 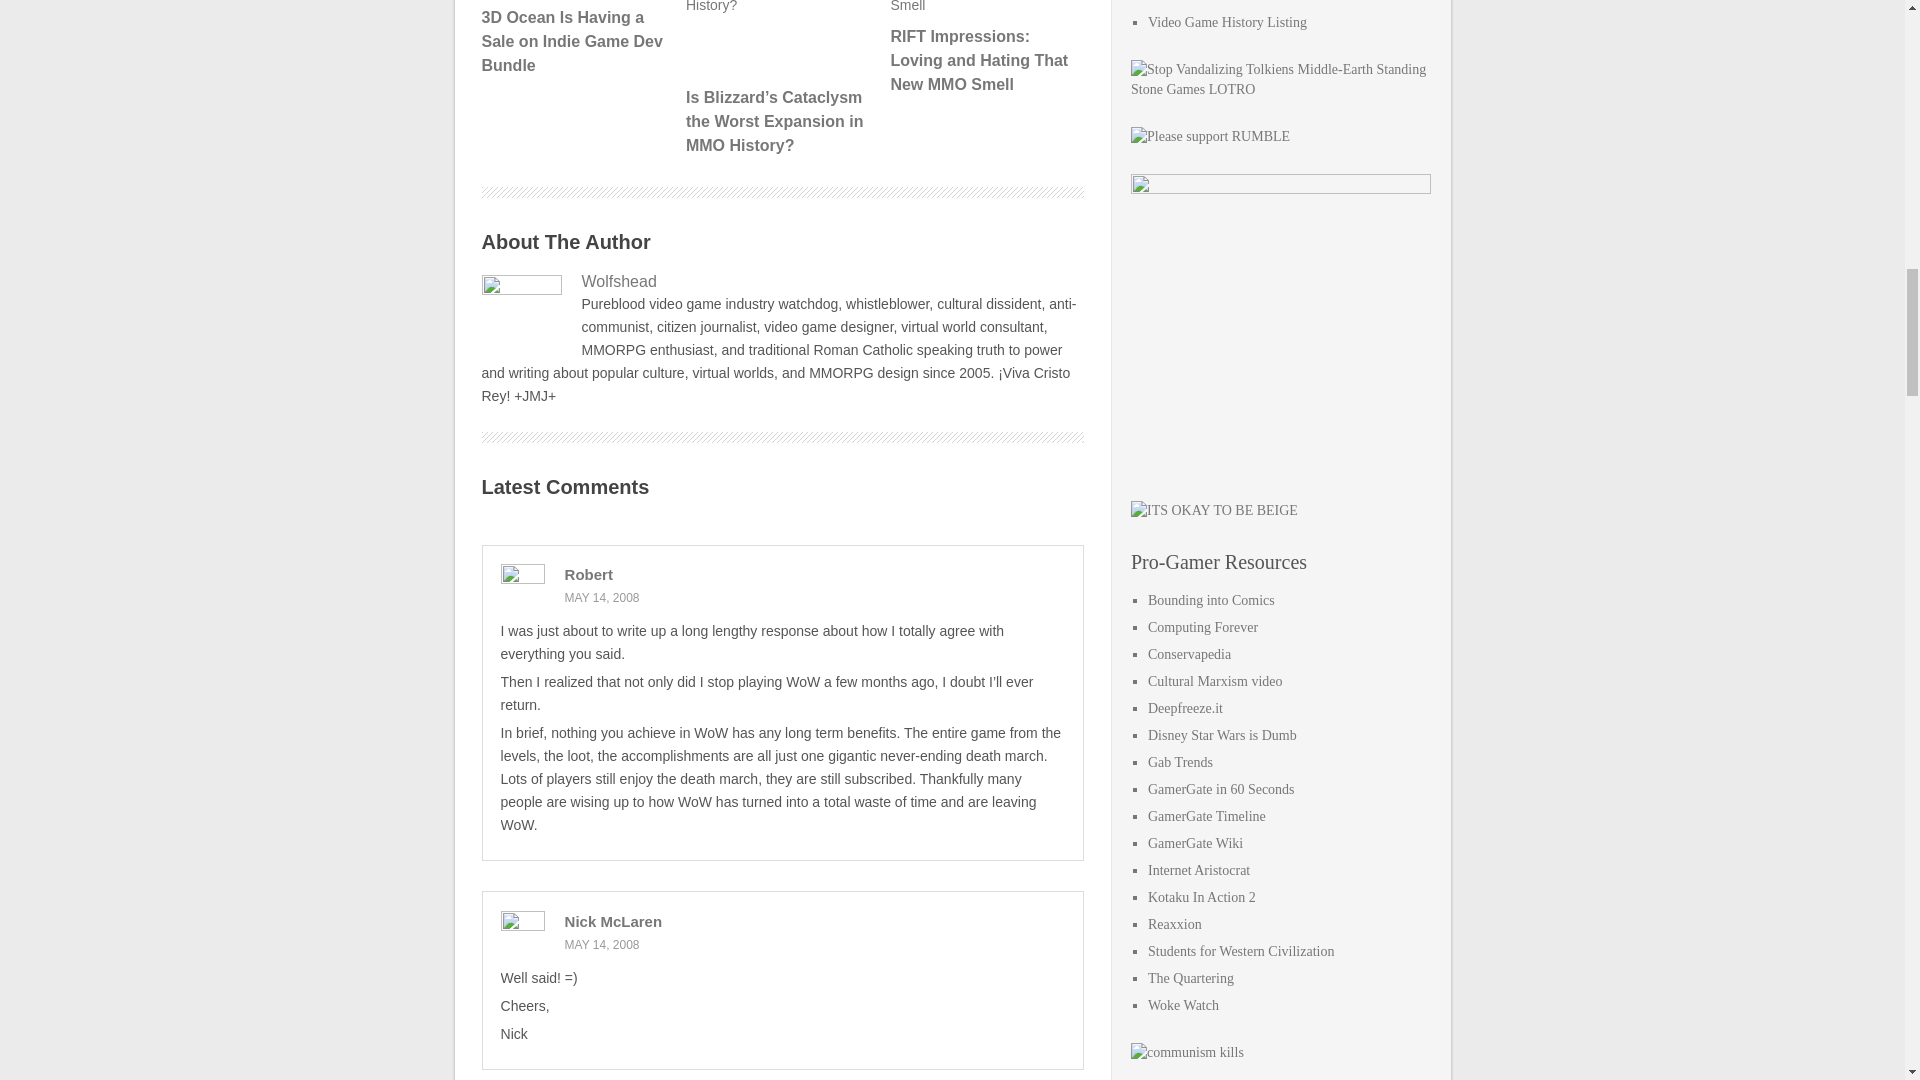 I want to click on RIFT Impressions: Loving and Hating That New MMO Smell, so click(x=984, y=48).